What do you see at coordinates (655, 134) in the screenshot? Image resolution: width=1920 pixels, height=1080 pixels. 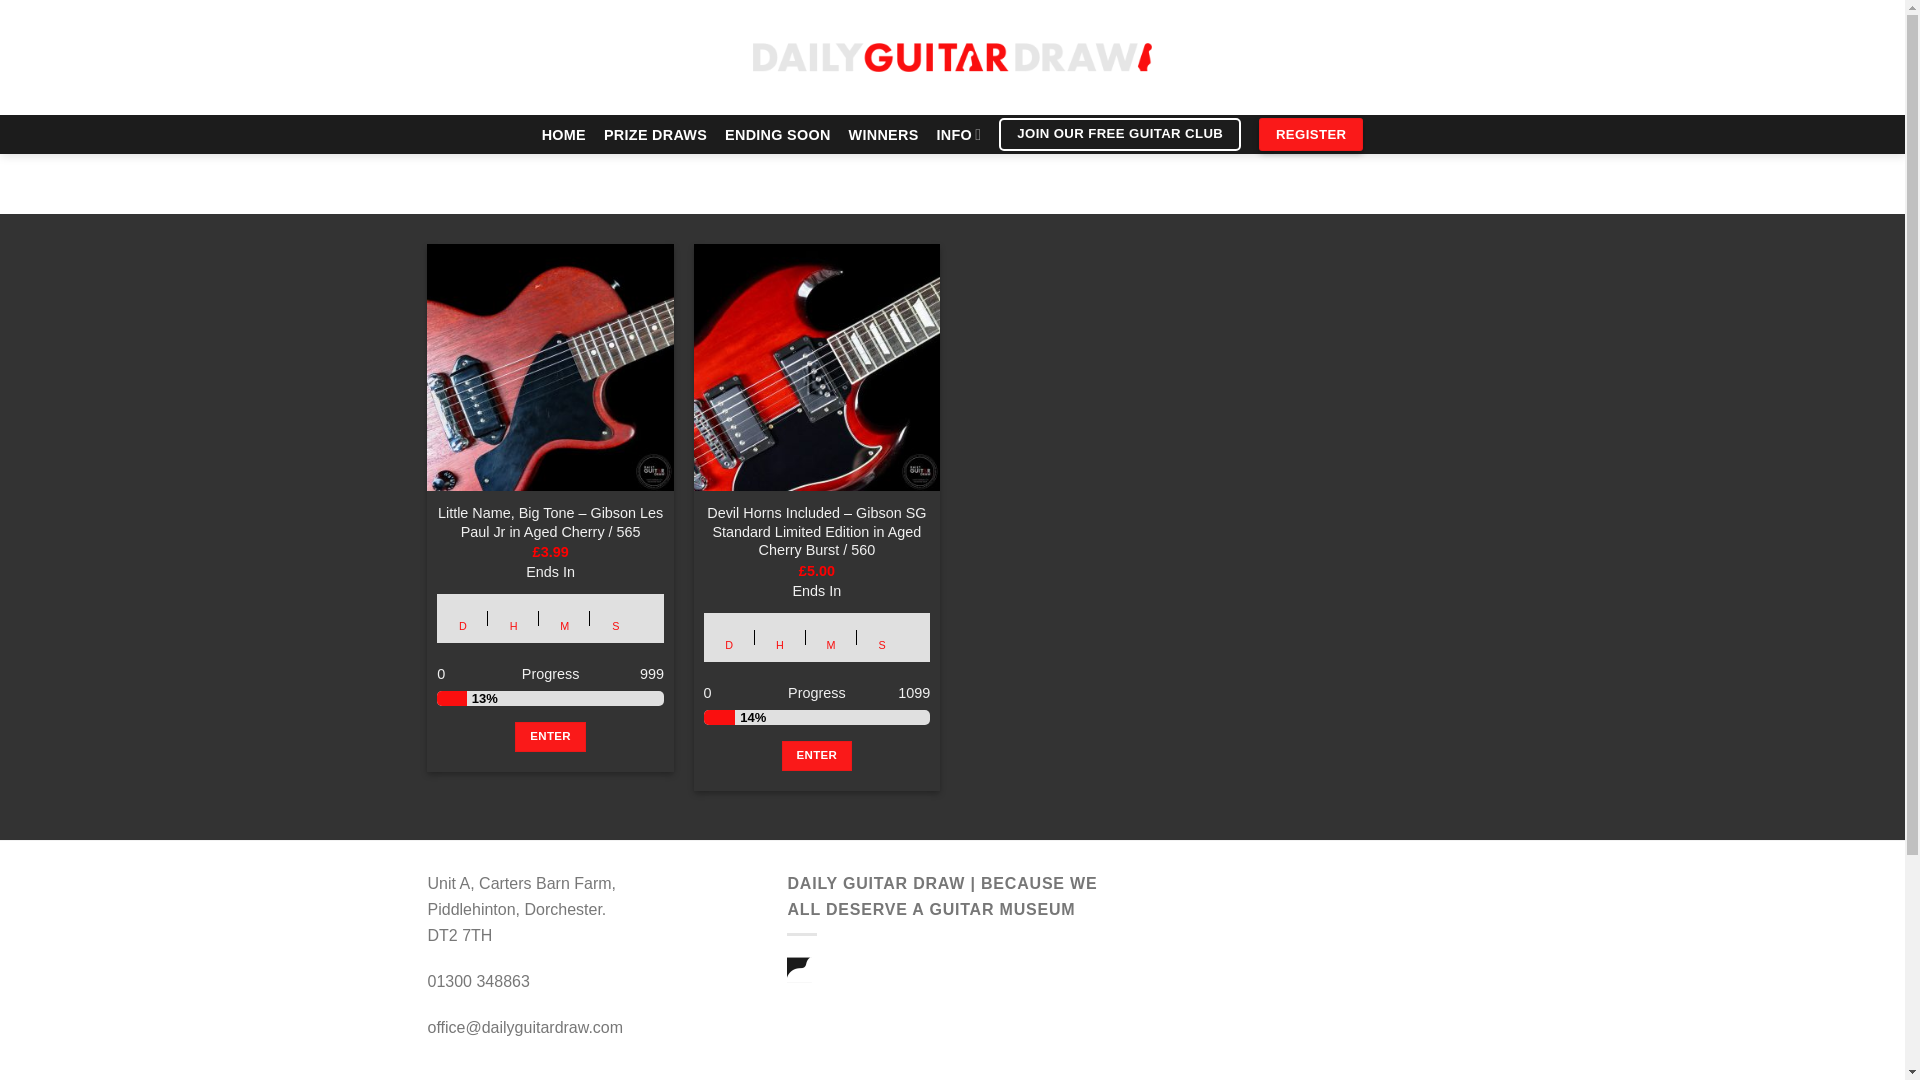 I see `PRIZE DRAWS` at bounding box center [655, 134].